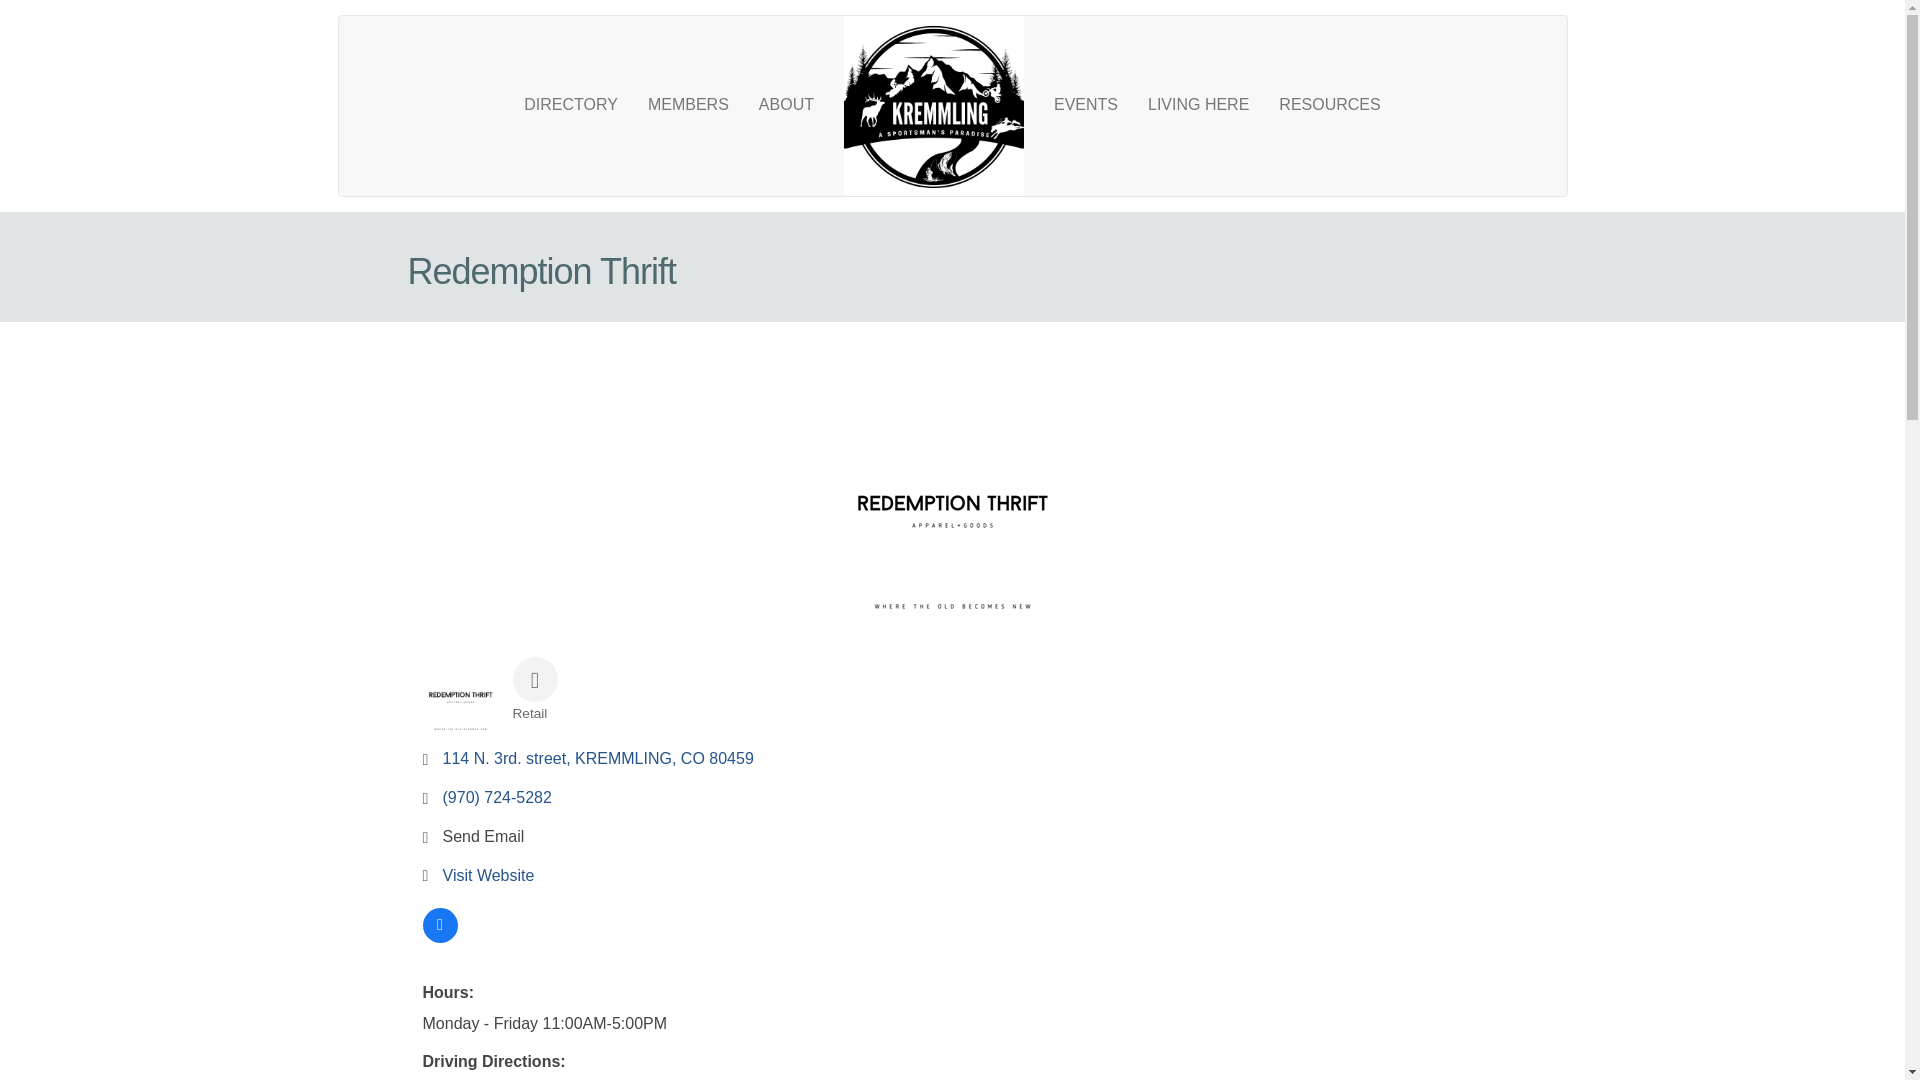  Describe the element at coordinates (439, 937) in the screenshot. I see `View on Facebook` at that location.